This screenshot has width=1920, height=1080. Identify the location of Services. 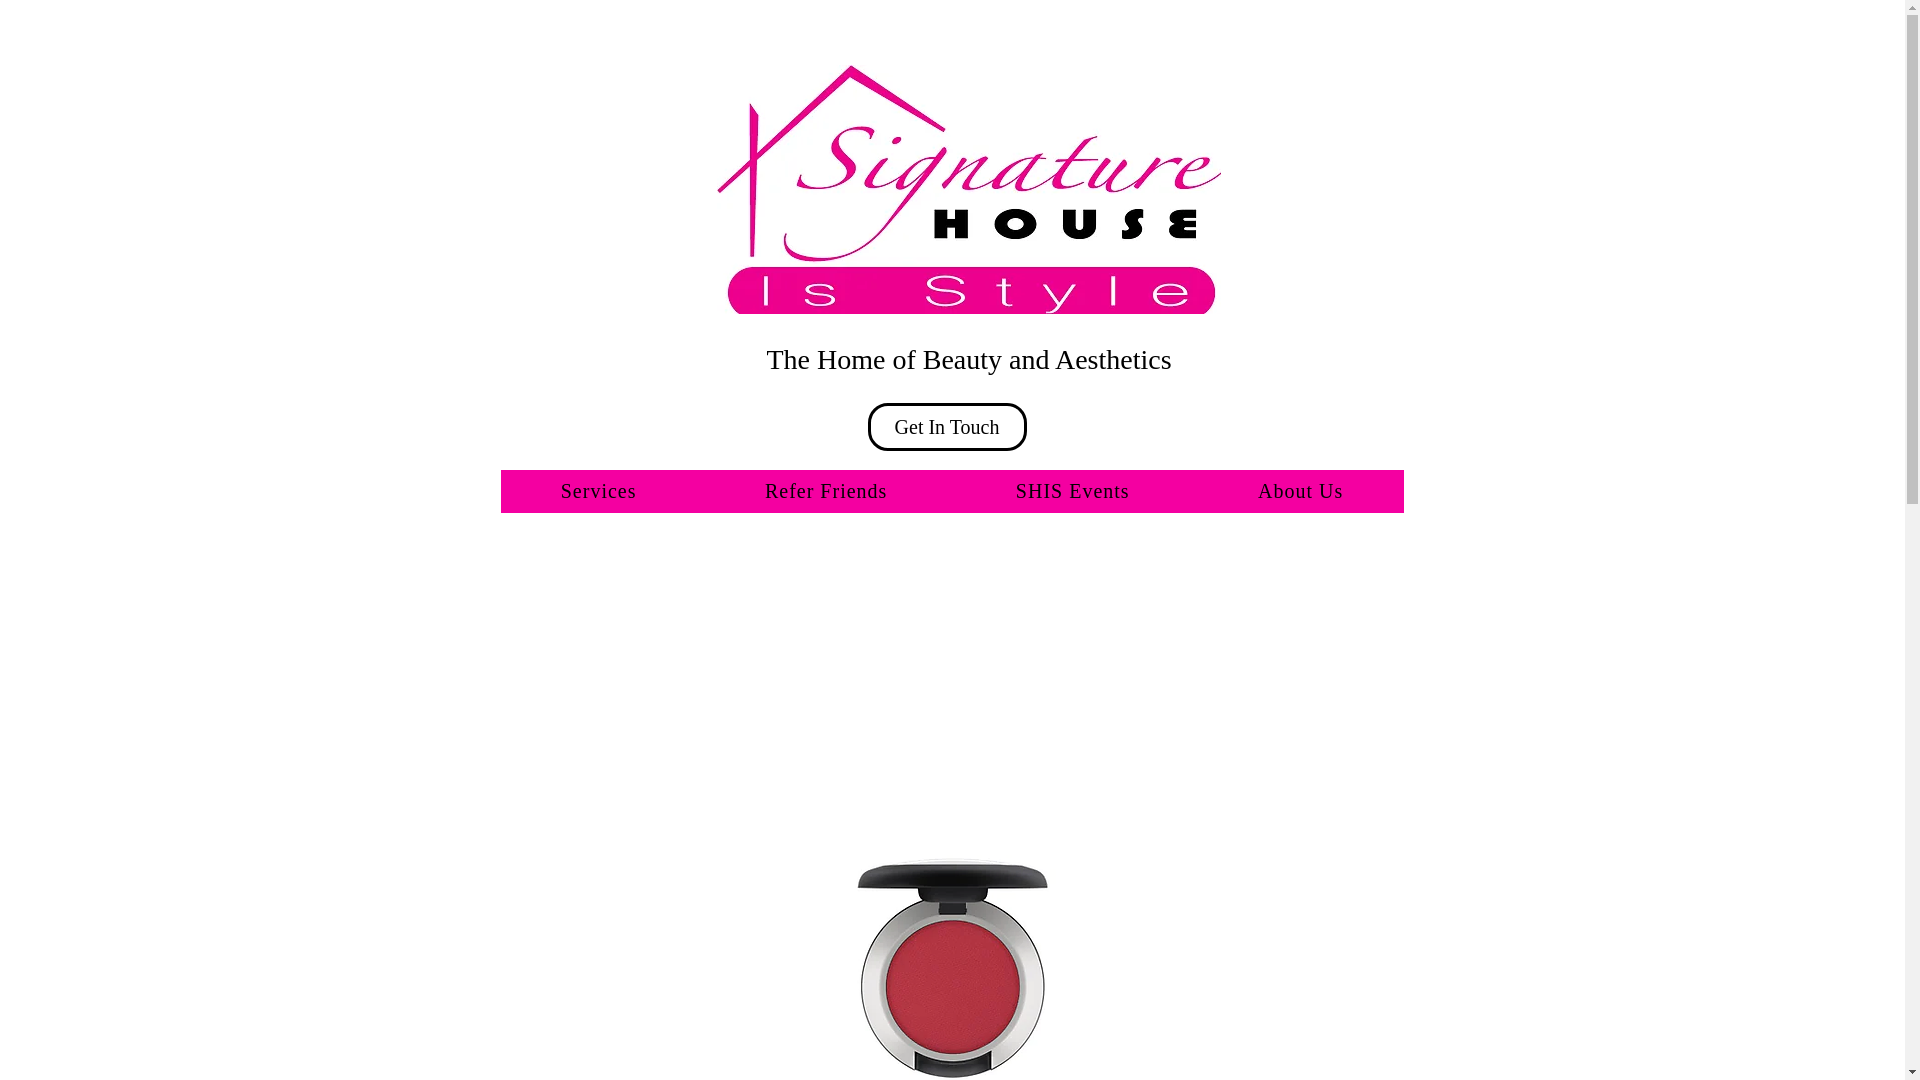
(597, 491).